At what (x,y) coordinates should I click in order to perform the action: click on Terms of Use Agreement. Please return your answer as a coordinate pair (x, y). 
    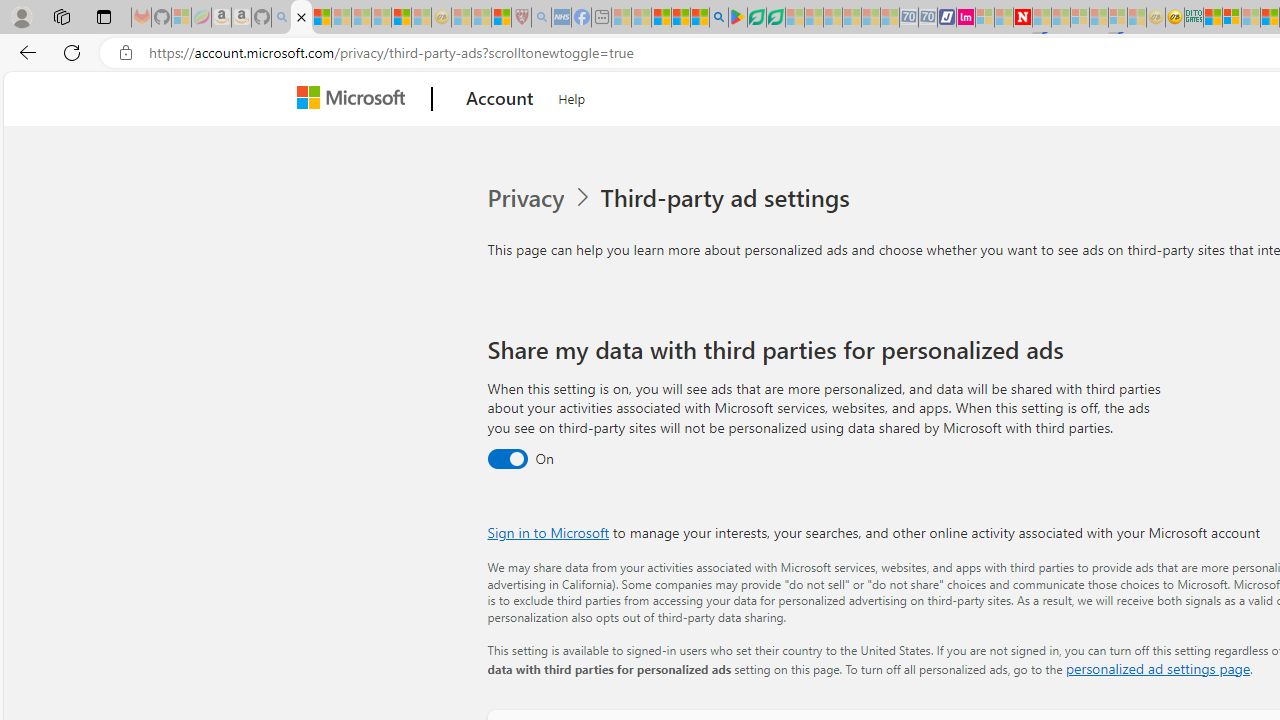
    Looking at the image, I should click on (756, 18).